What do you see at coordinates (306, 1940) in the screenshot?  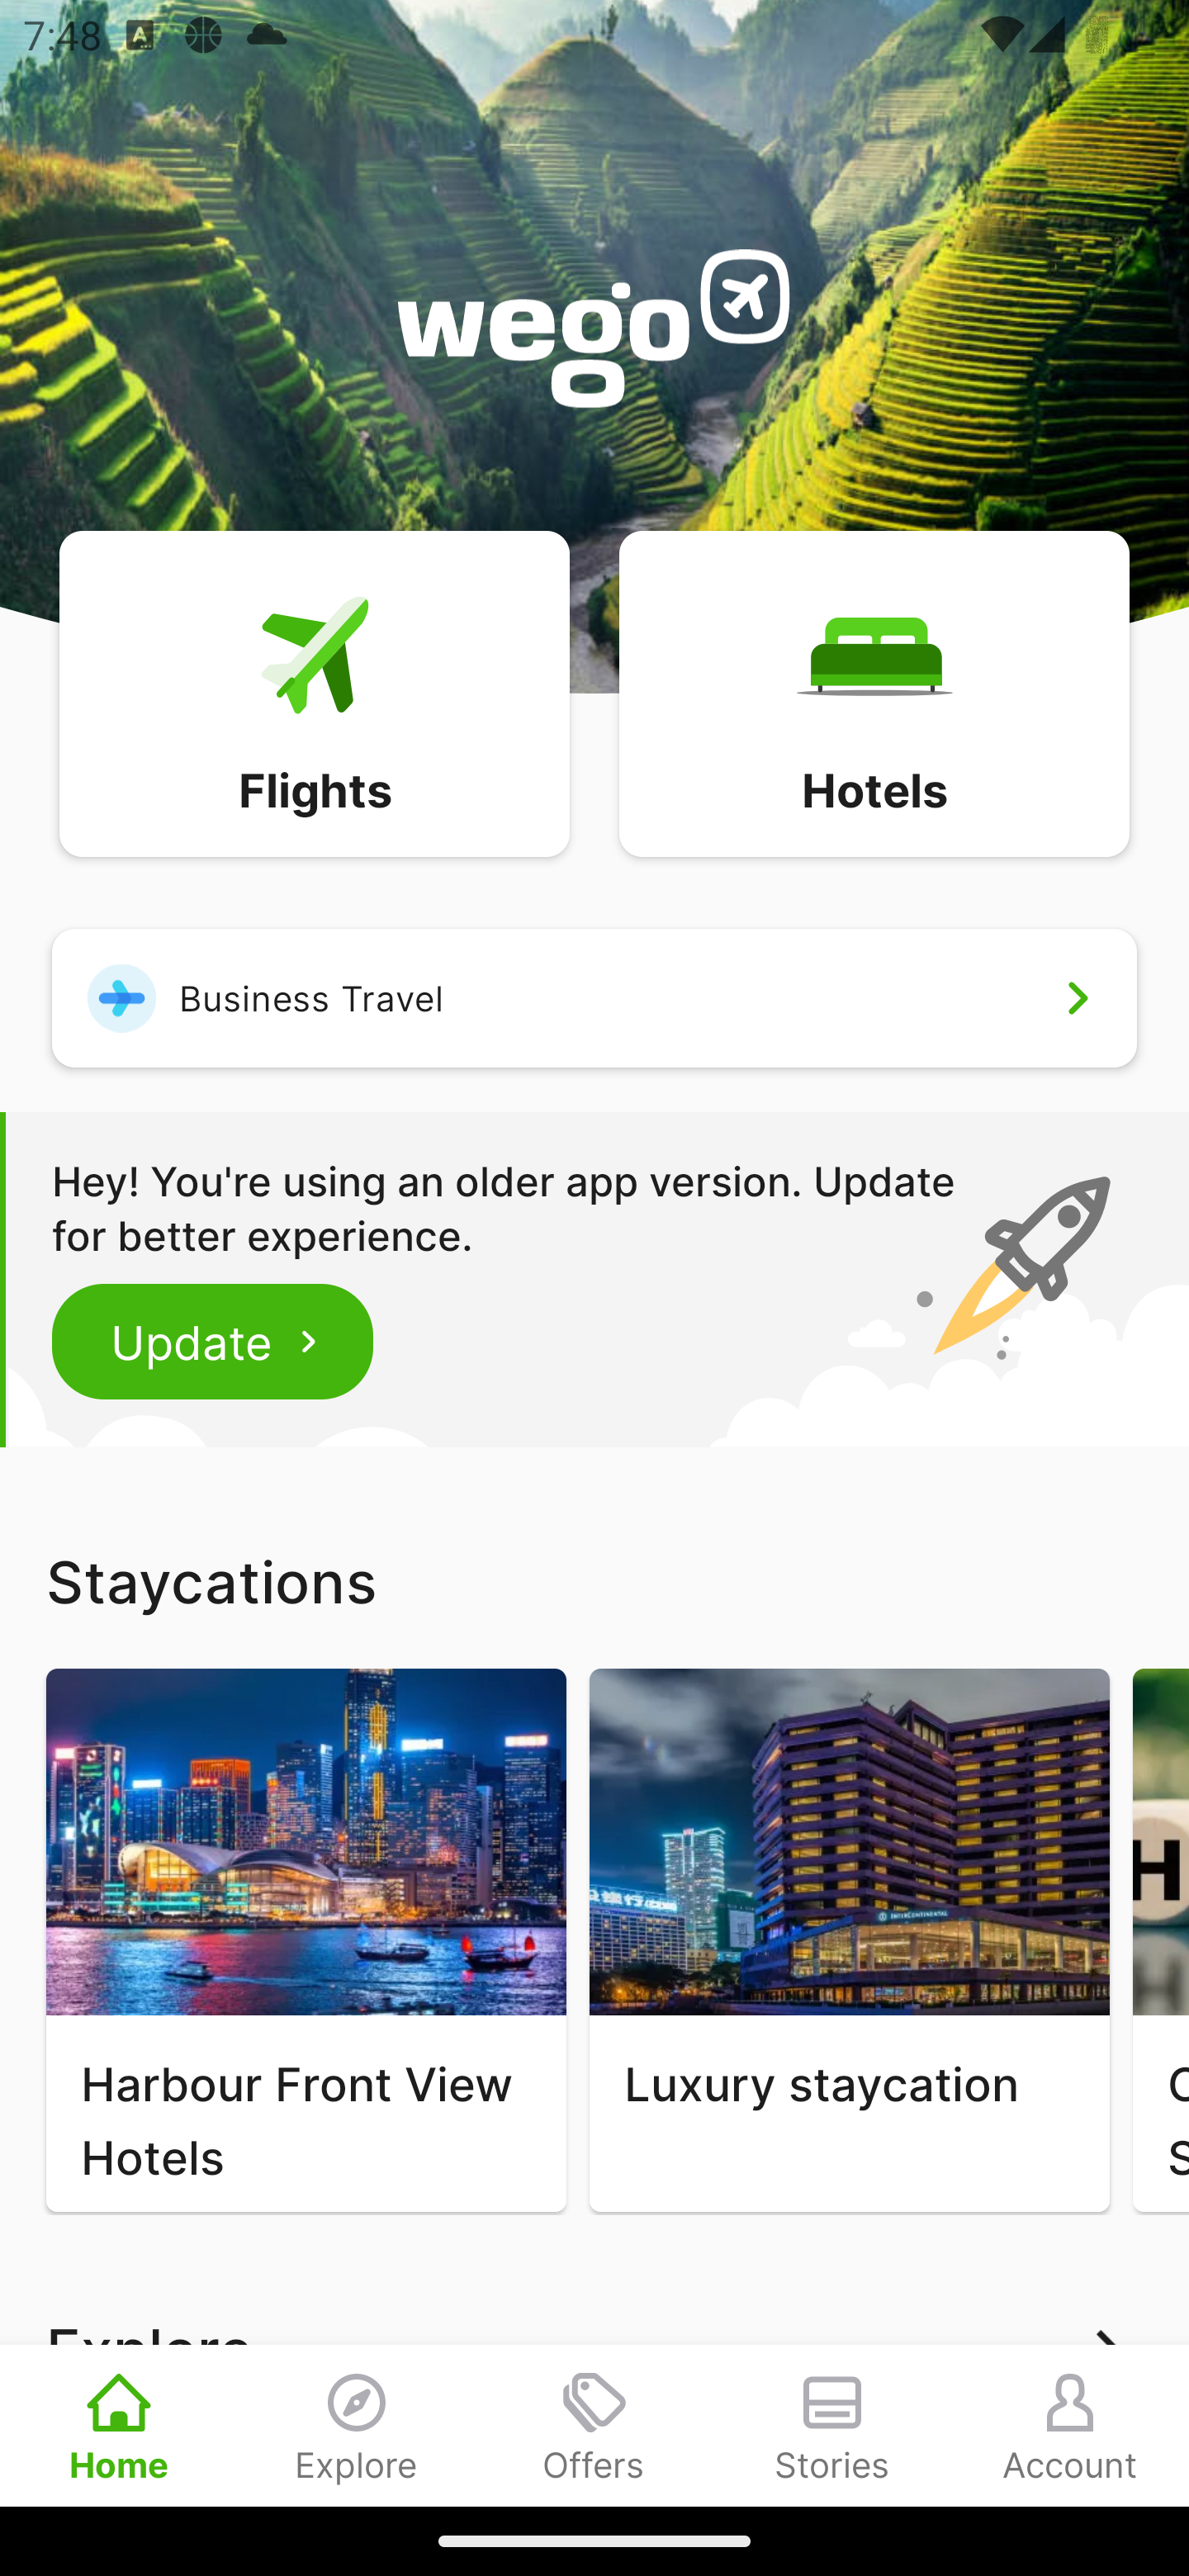 I see `Harbour Front View Hotels` at bounding box center [306, 1940].